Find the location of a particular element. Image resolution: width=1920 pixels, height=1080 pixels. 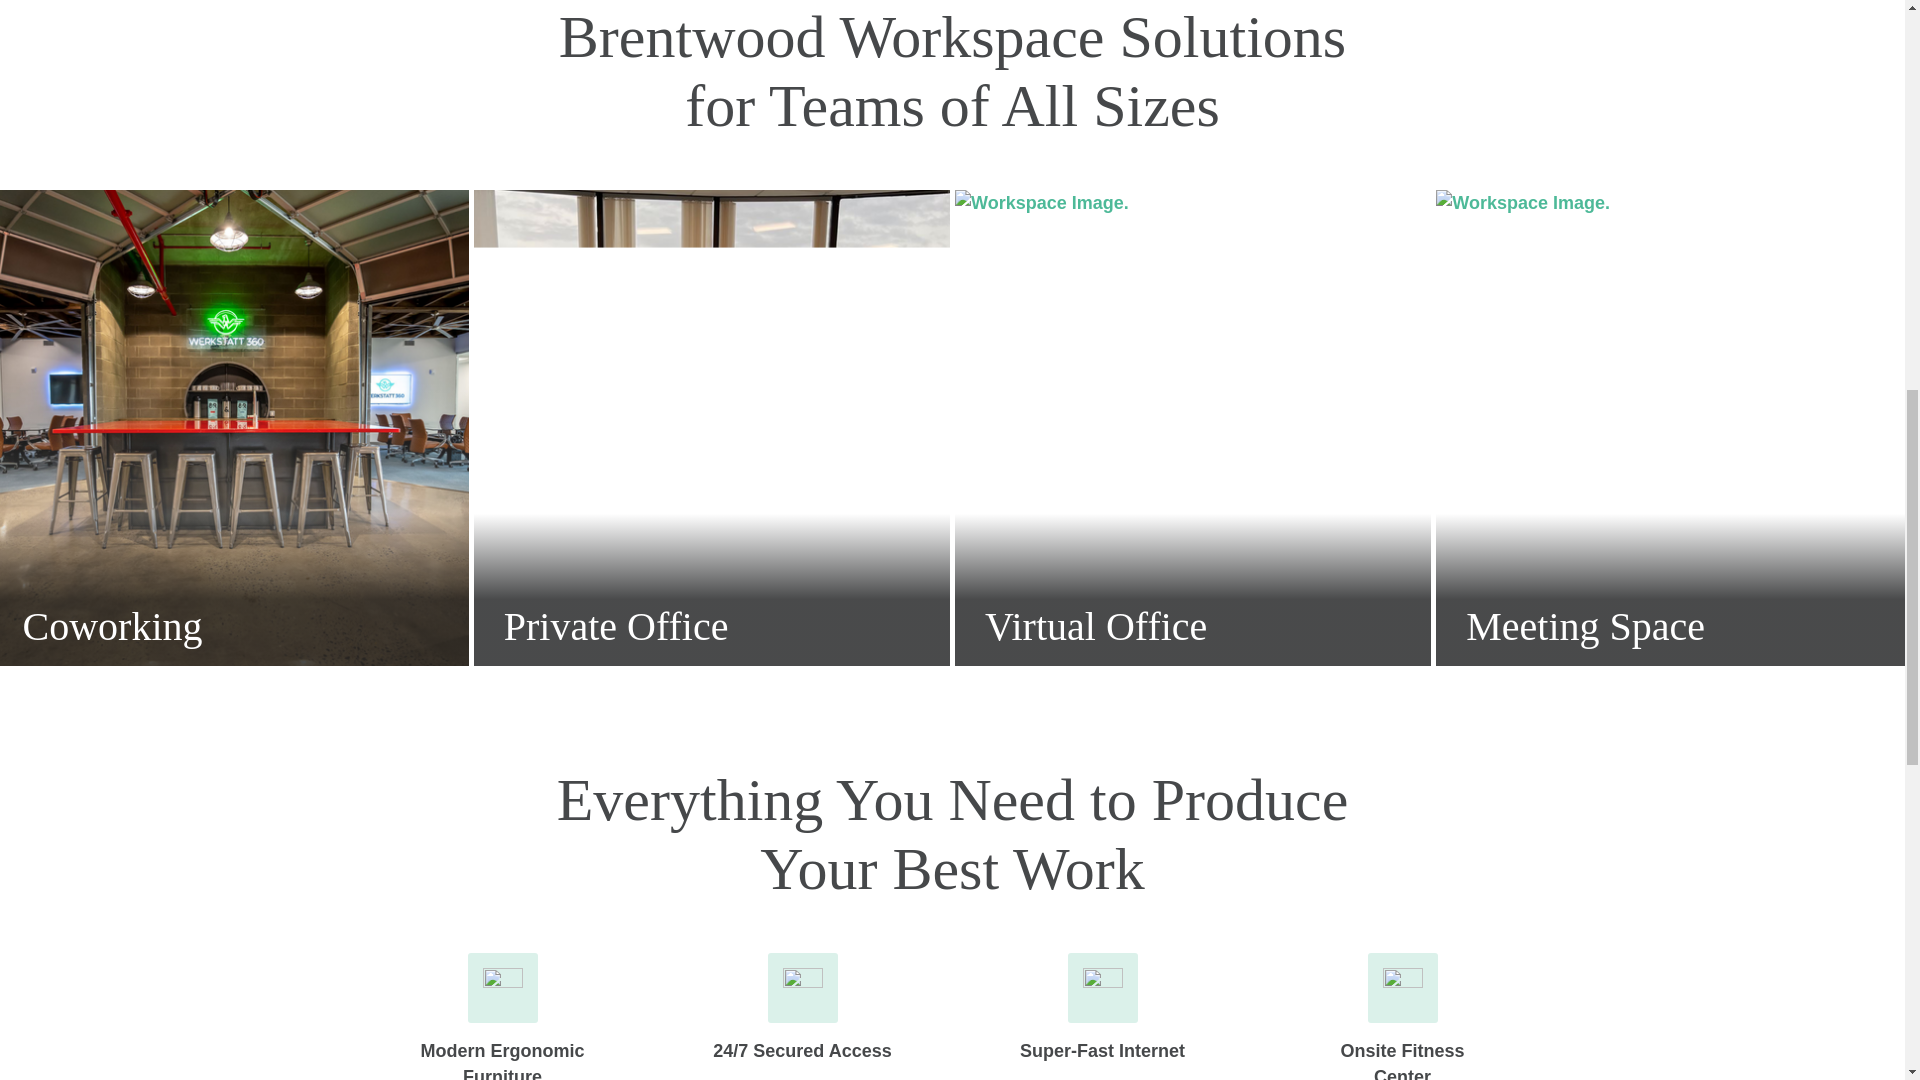

Private Office is located at coordinates (712, 428).